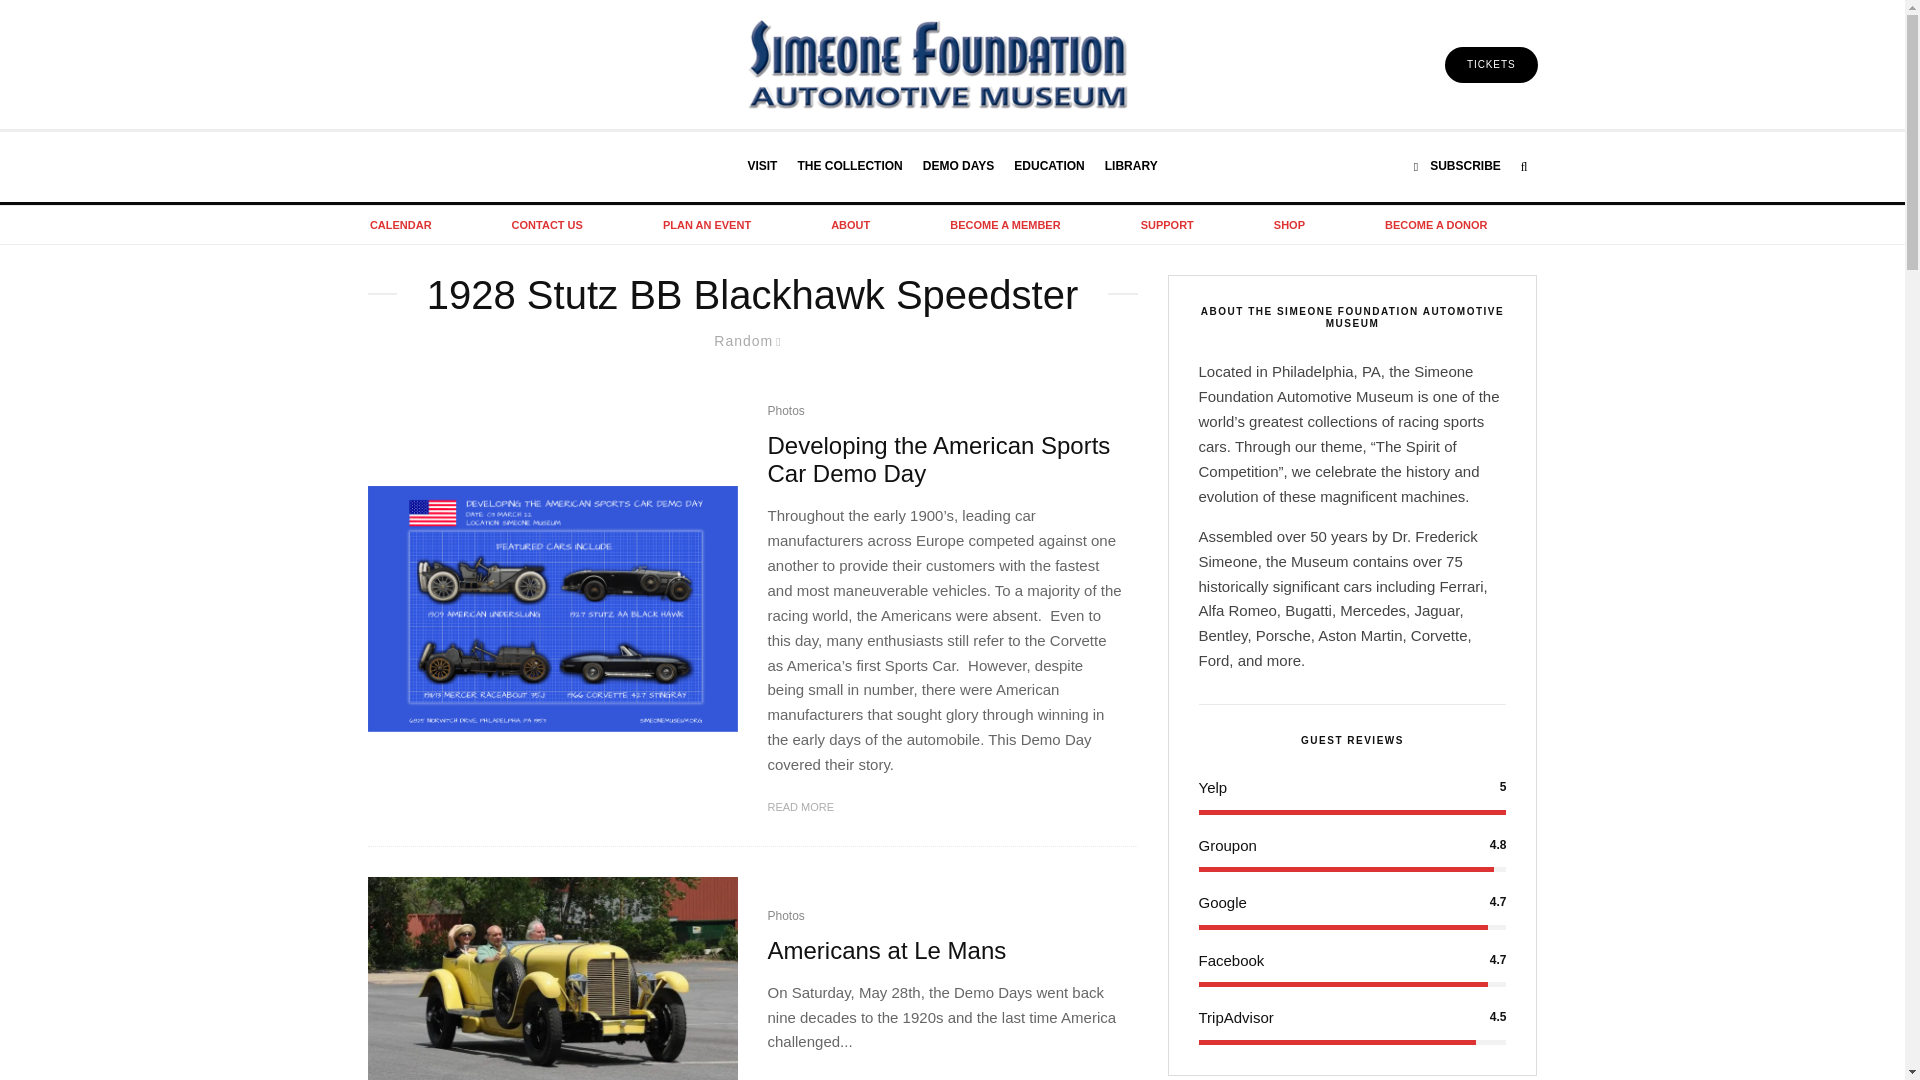  Describe the element at coordinates (1491, 65) in the screenshot. I see `TICKETS` at that location.